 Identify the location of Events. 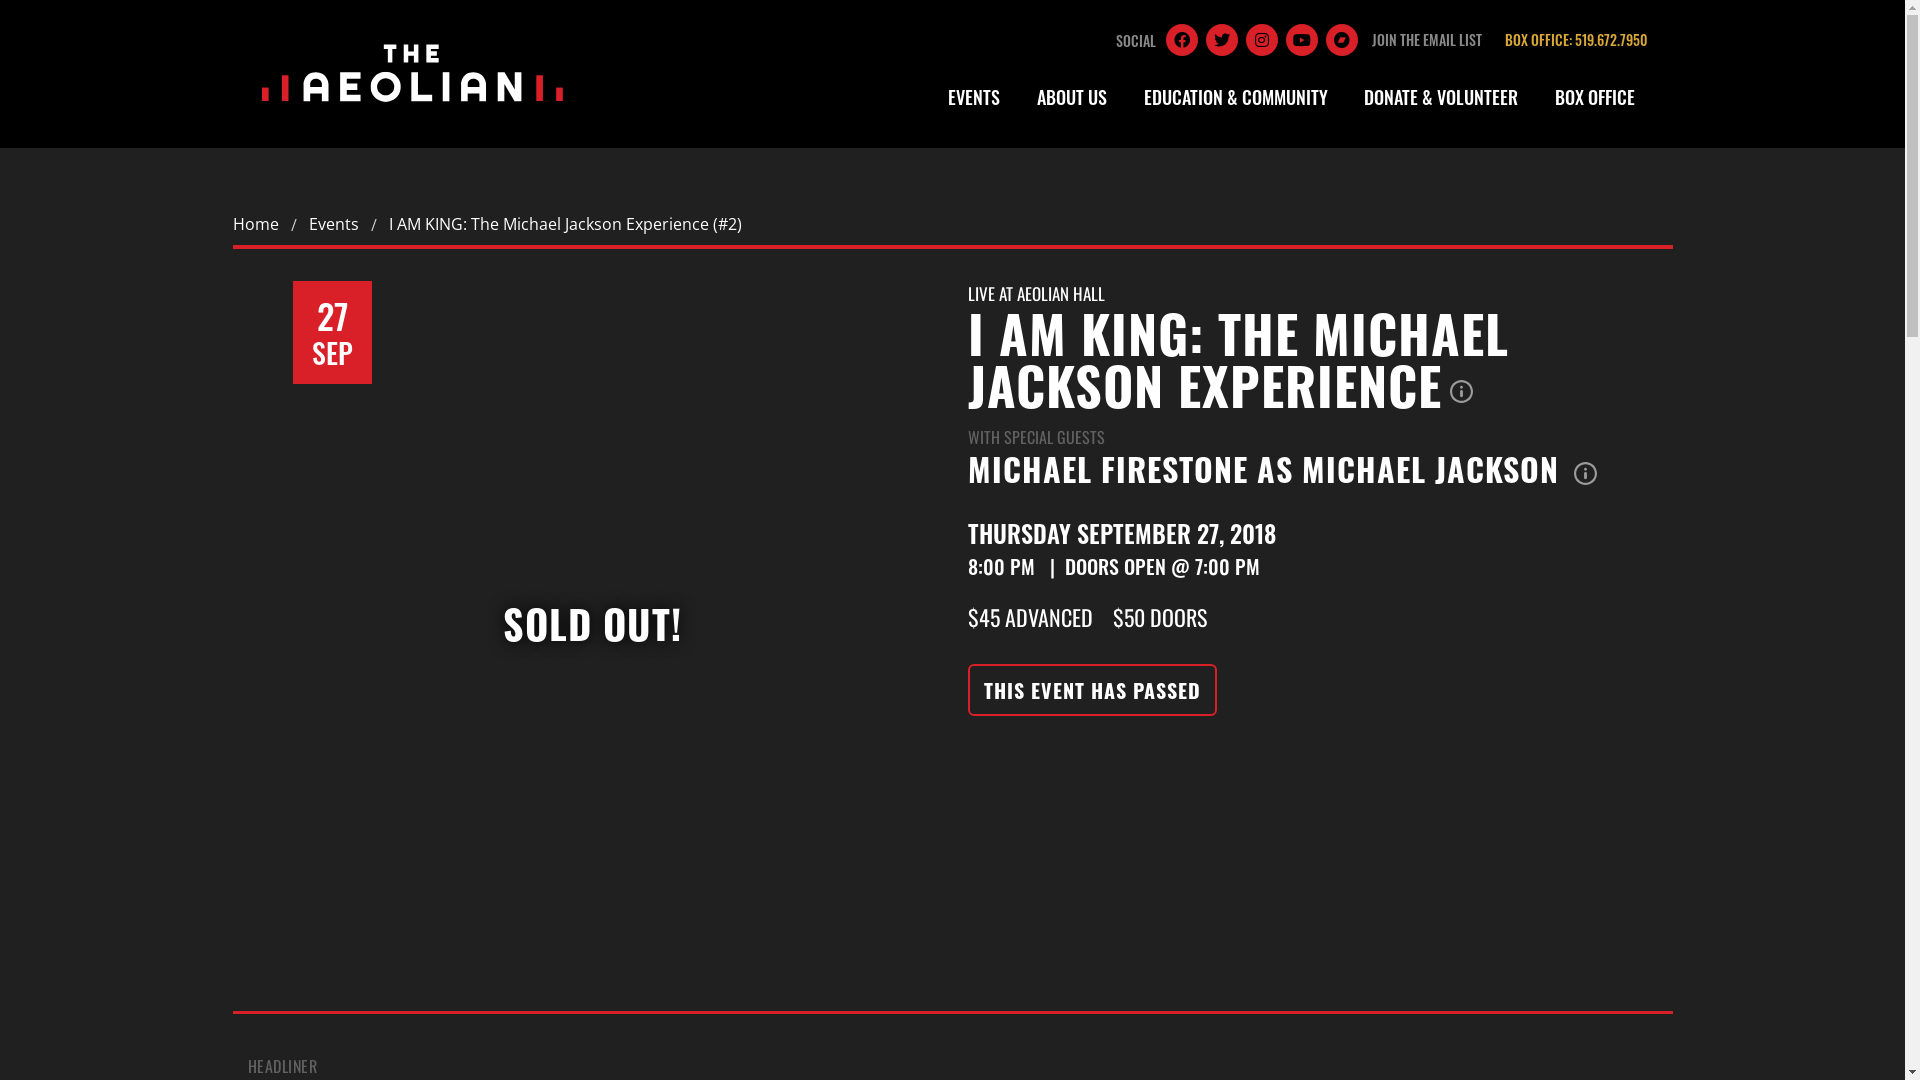
(333, 225).